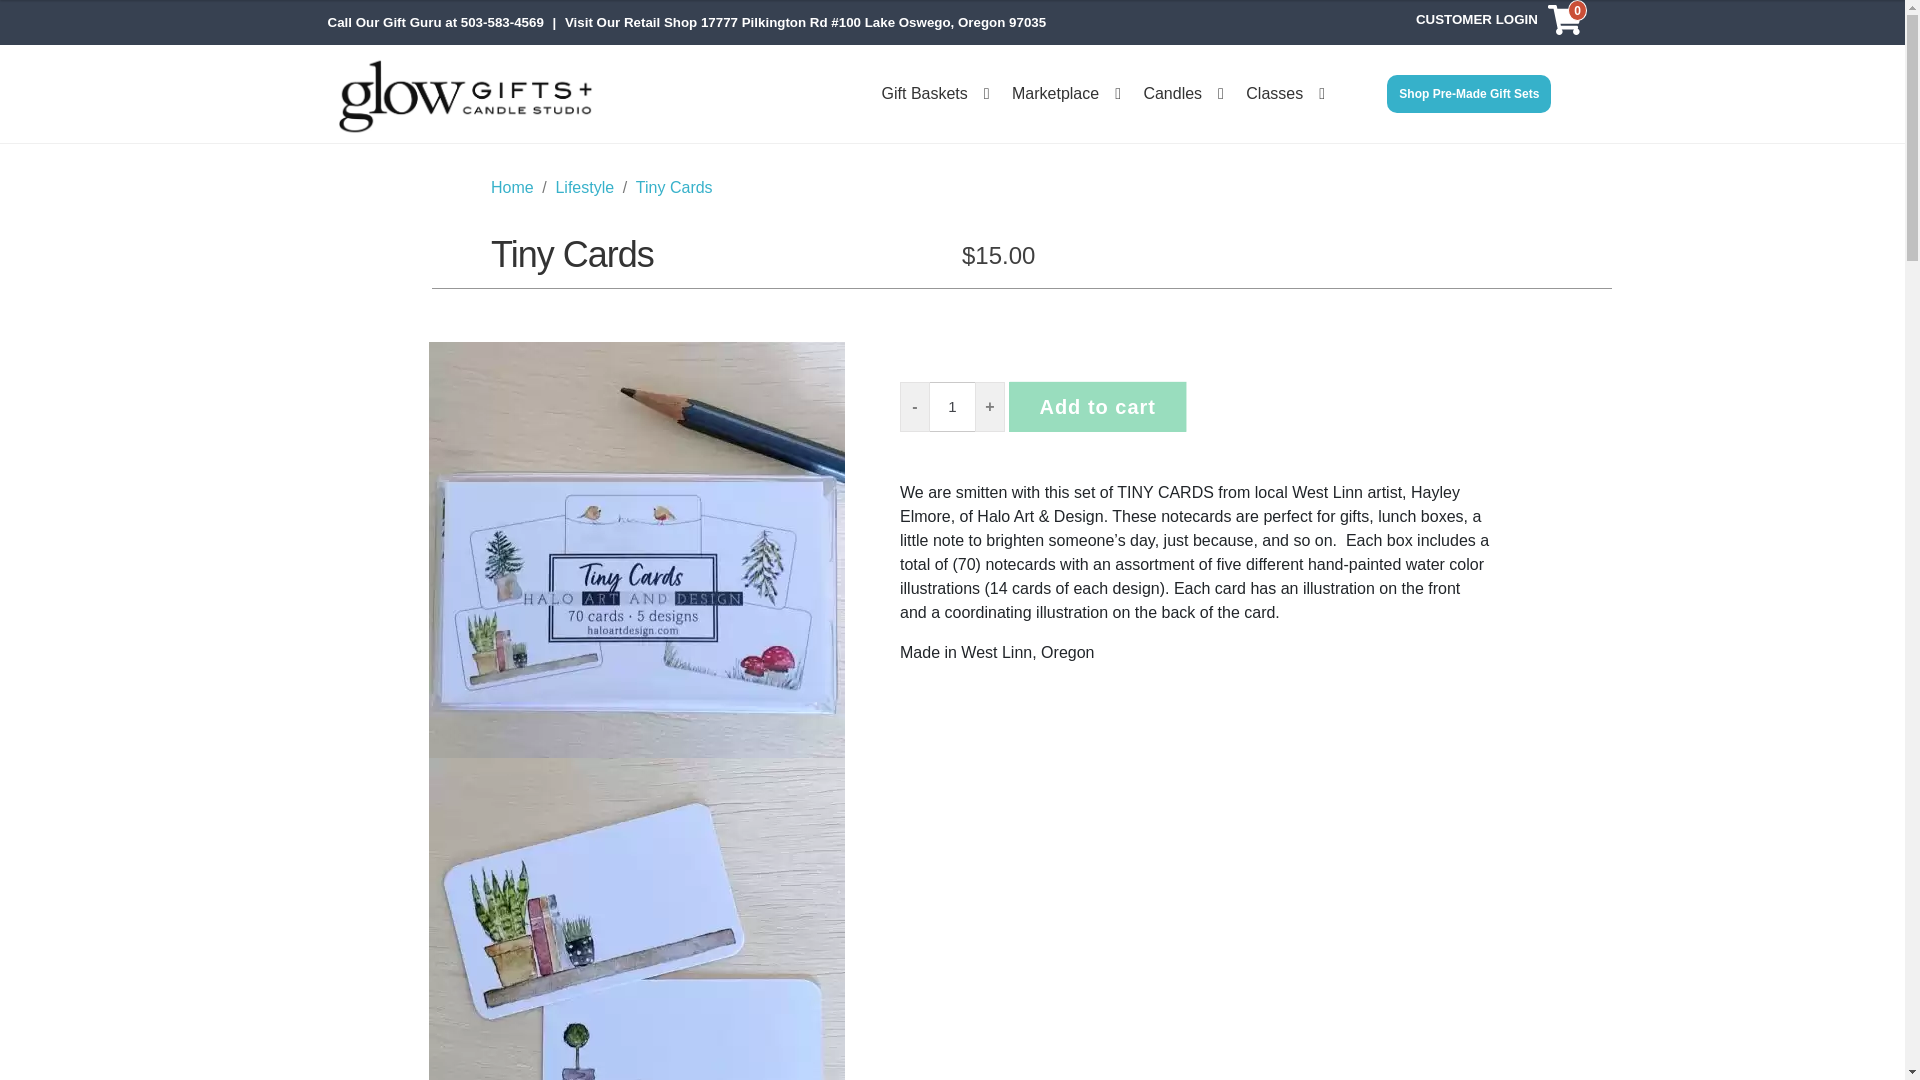 Image resolution: width=1920 pixels, height=1080 pixels. Describe the element at coordinates (1183, 94) in the screenshot. I see `Candles` at that location.